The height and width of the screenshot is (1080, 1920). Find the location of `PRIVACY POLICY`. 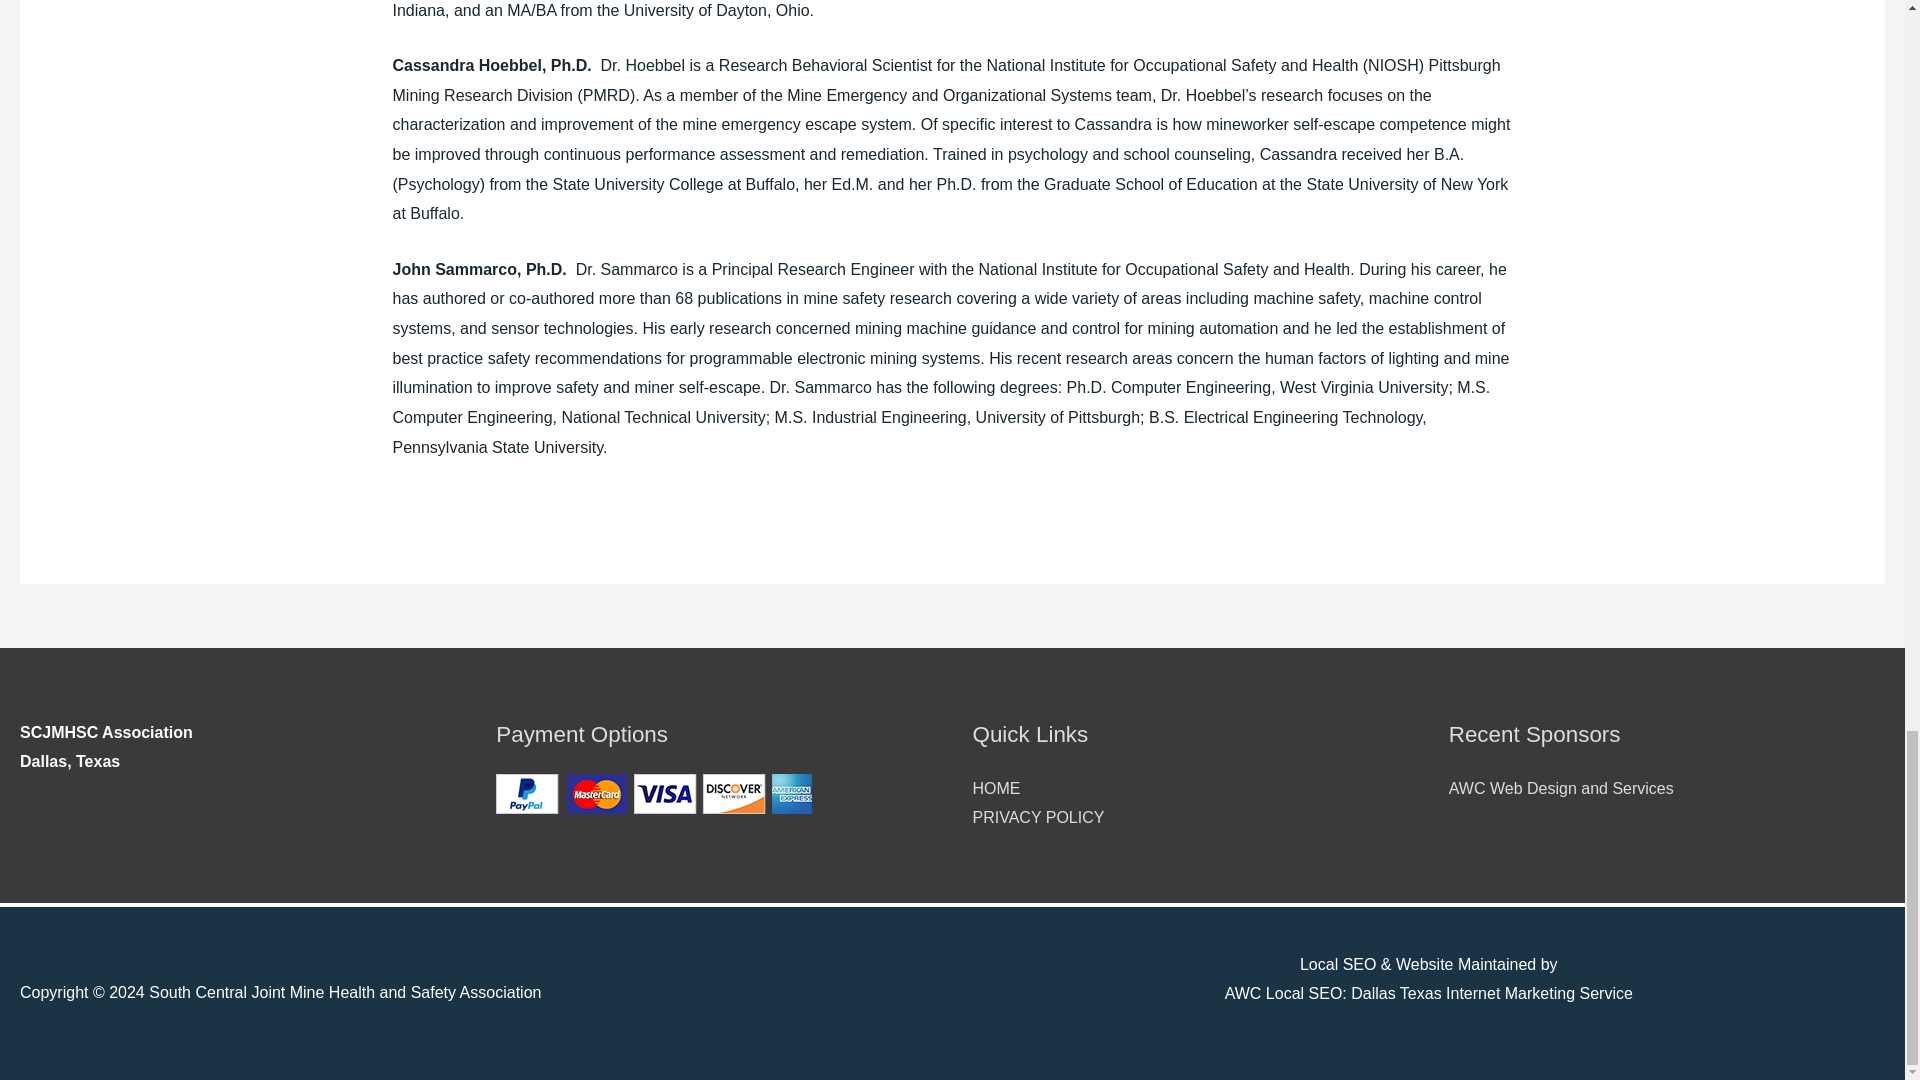

PRIVACY POLICY is located at coordinates (1038, 817).